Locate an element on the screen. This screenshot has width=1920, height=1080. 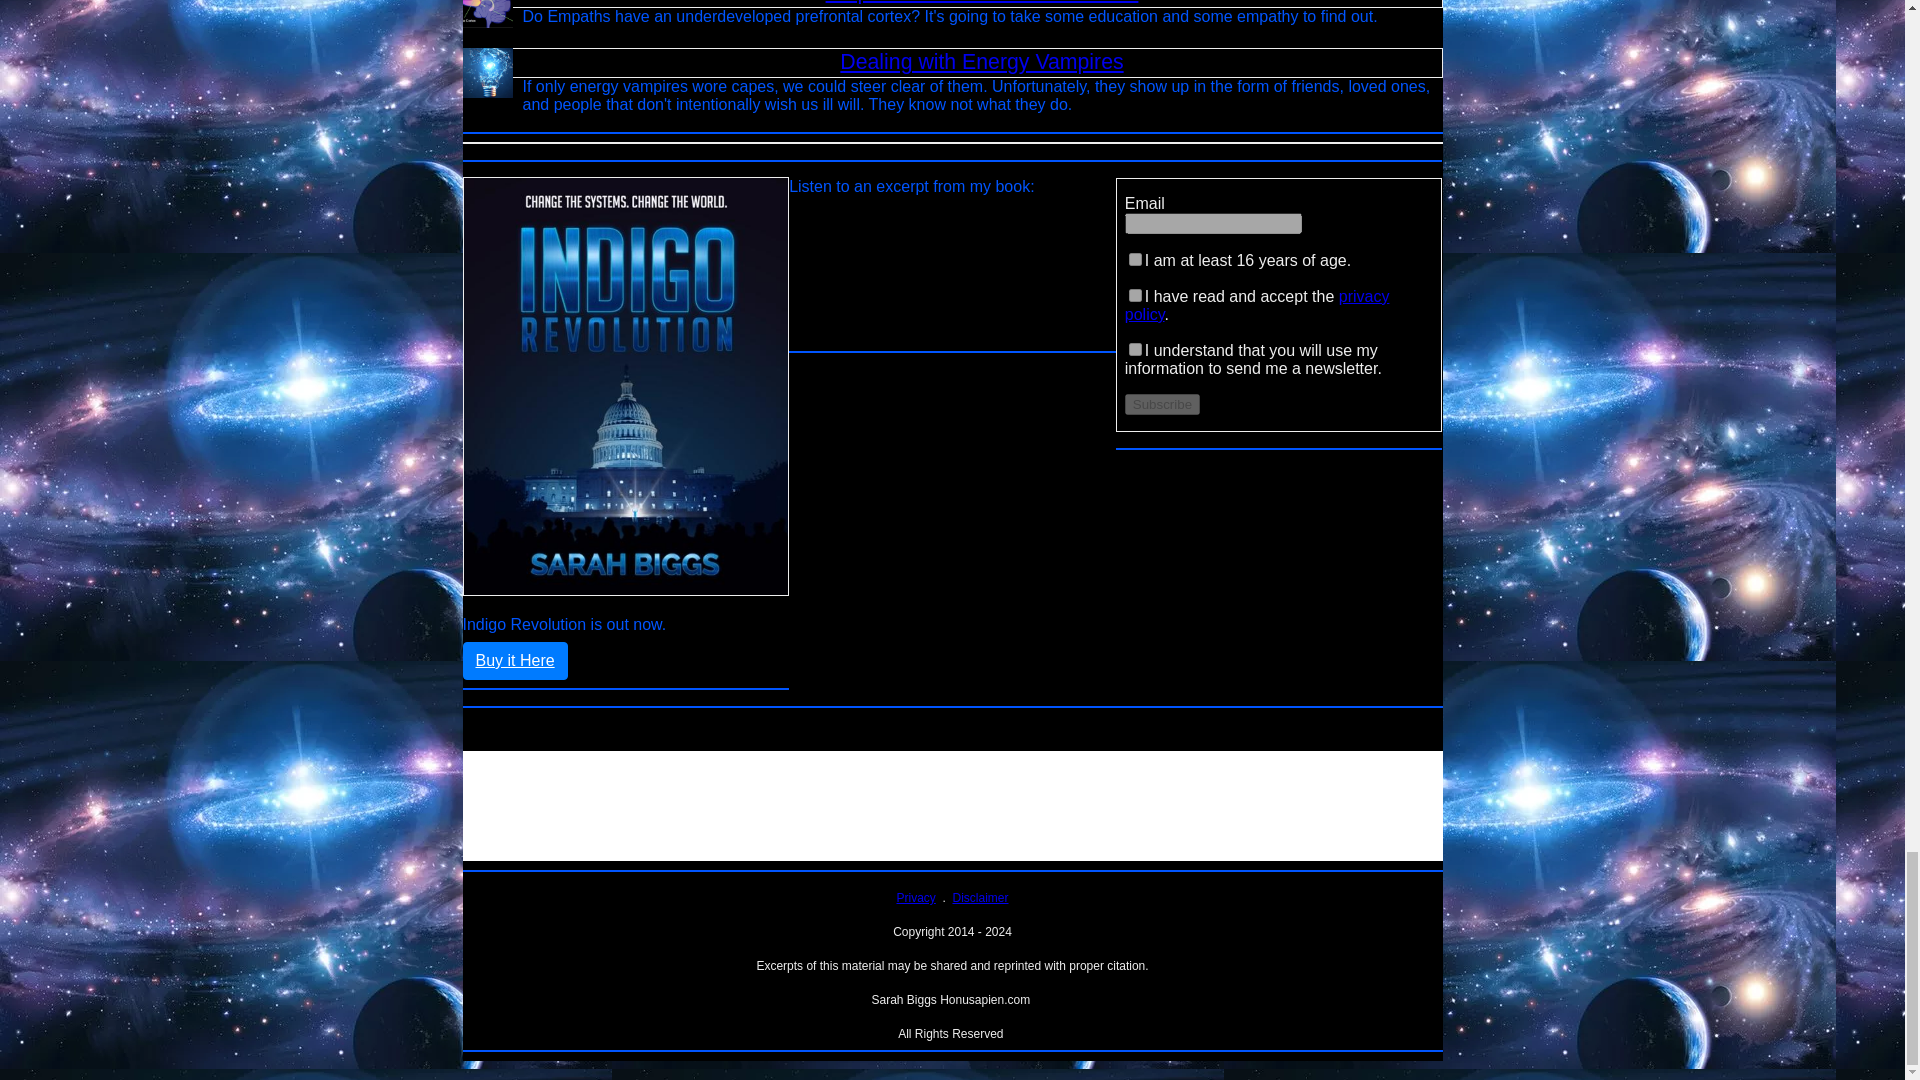
on is located at coordinates (1135, 296).